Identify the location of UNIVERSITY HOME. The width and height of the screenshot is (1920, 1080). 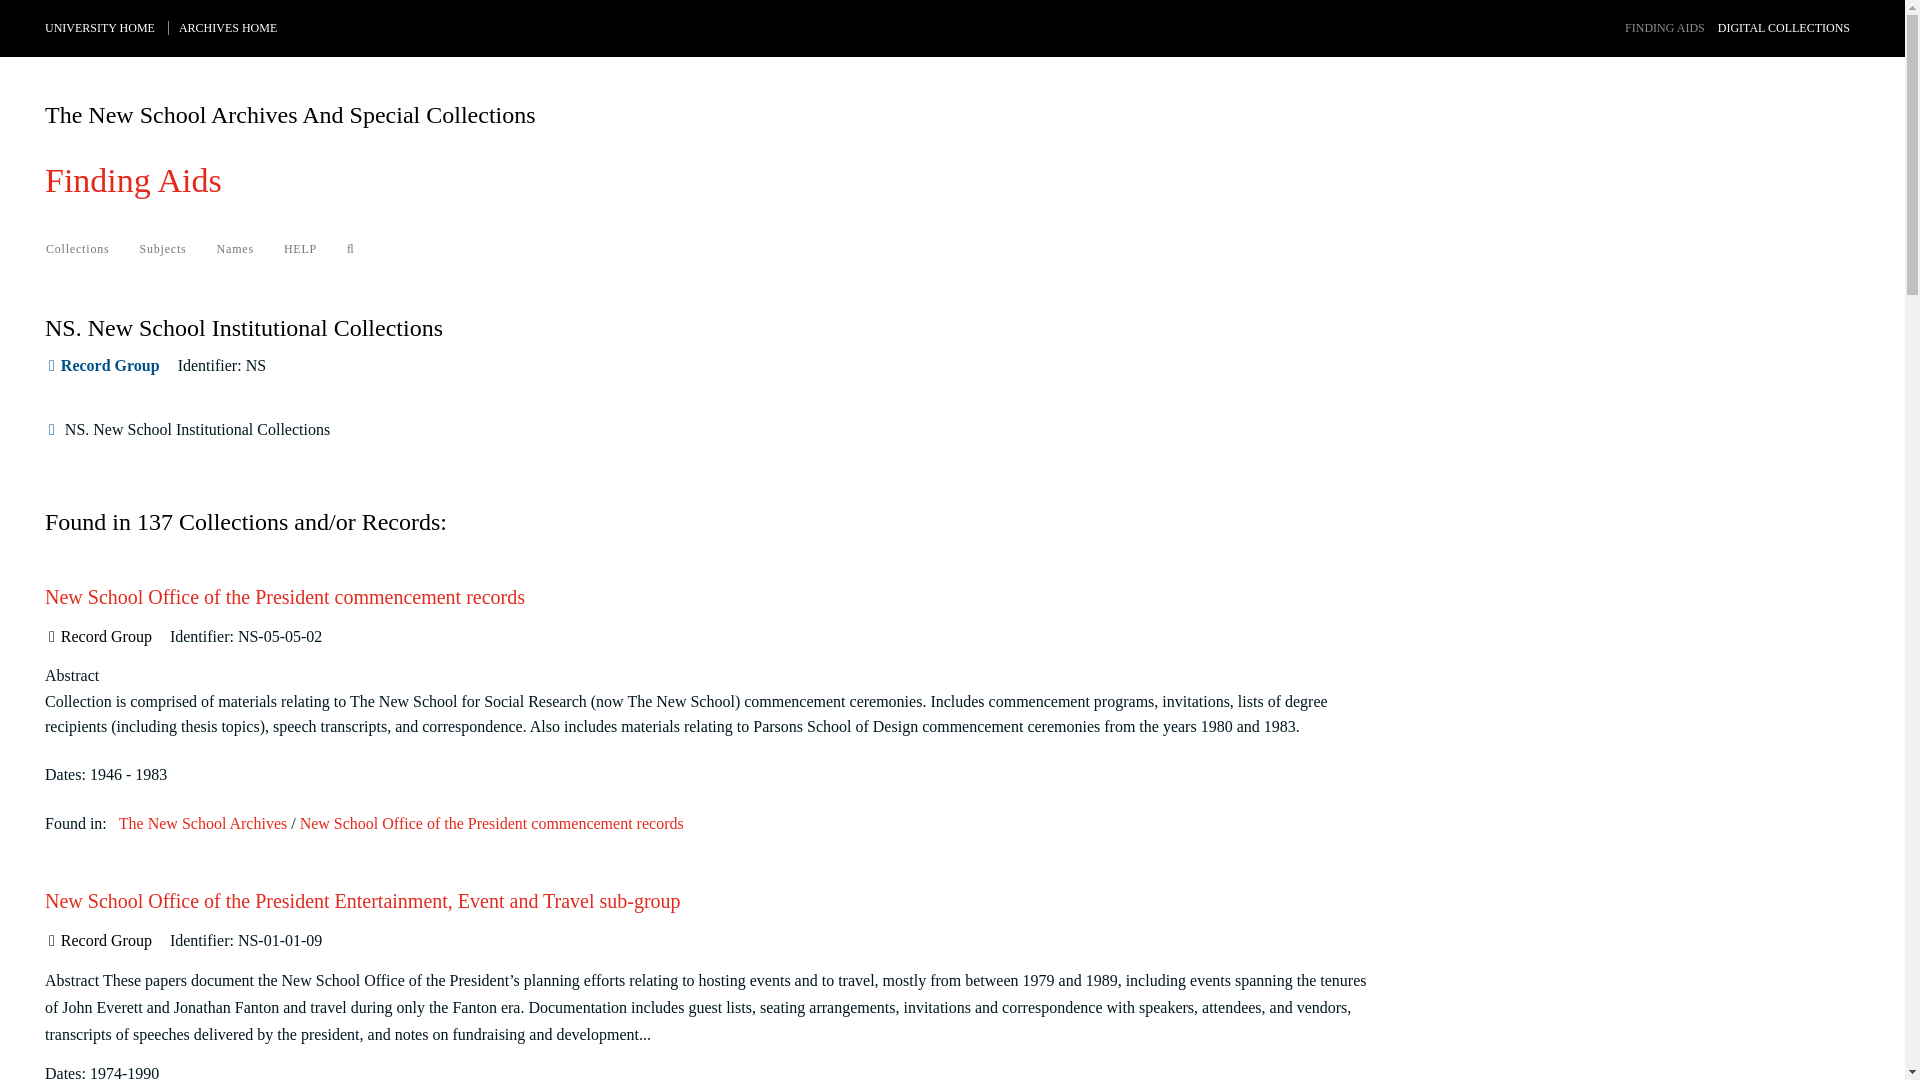
(100, 27).